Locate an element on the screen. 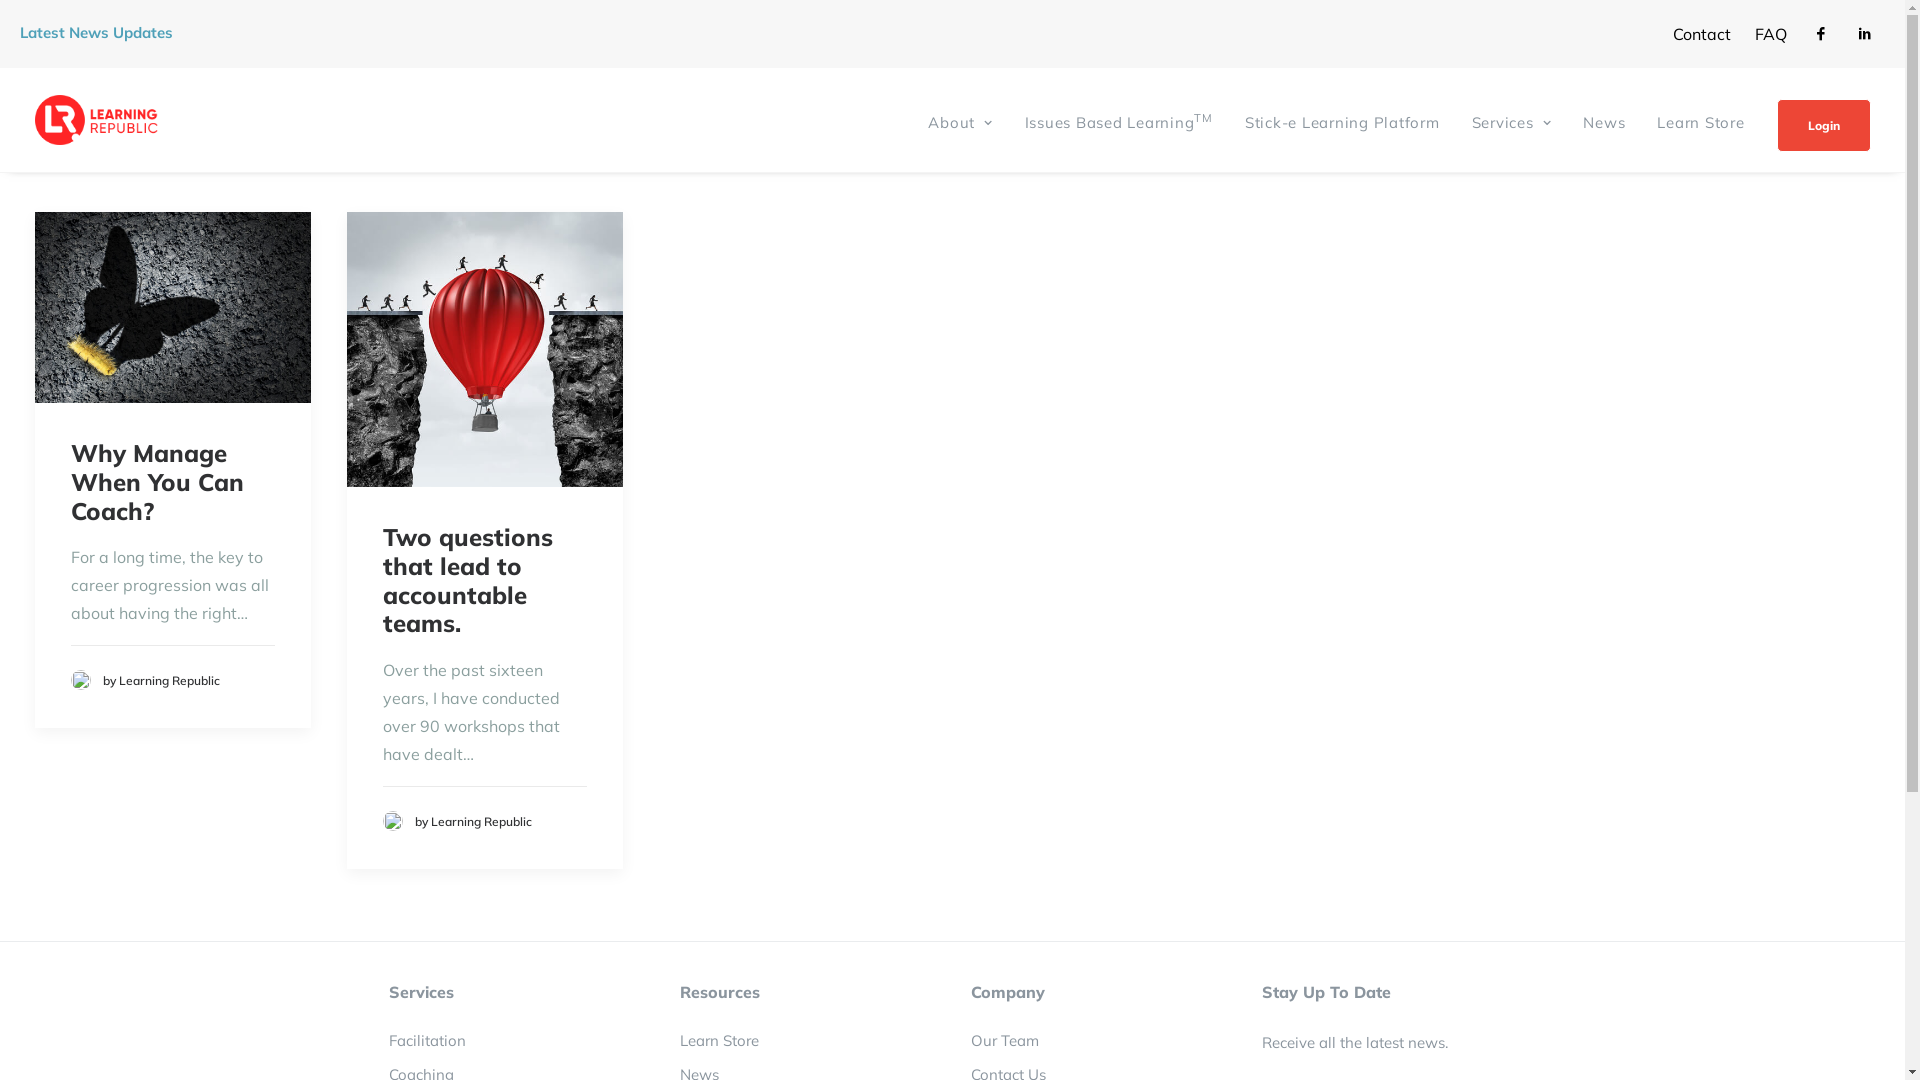 This screenshot has height=1080, width=1920. Facilitation is located at coordinates (426, 1040).